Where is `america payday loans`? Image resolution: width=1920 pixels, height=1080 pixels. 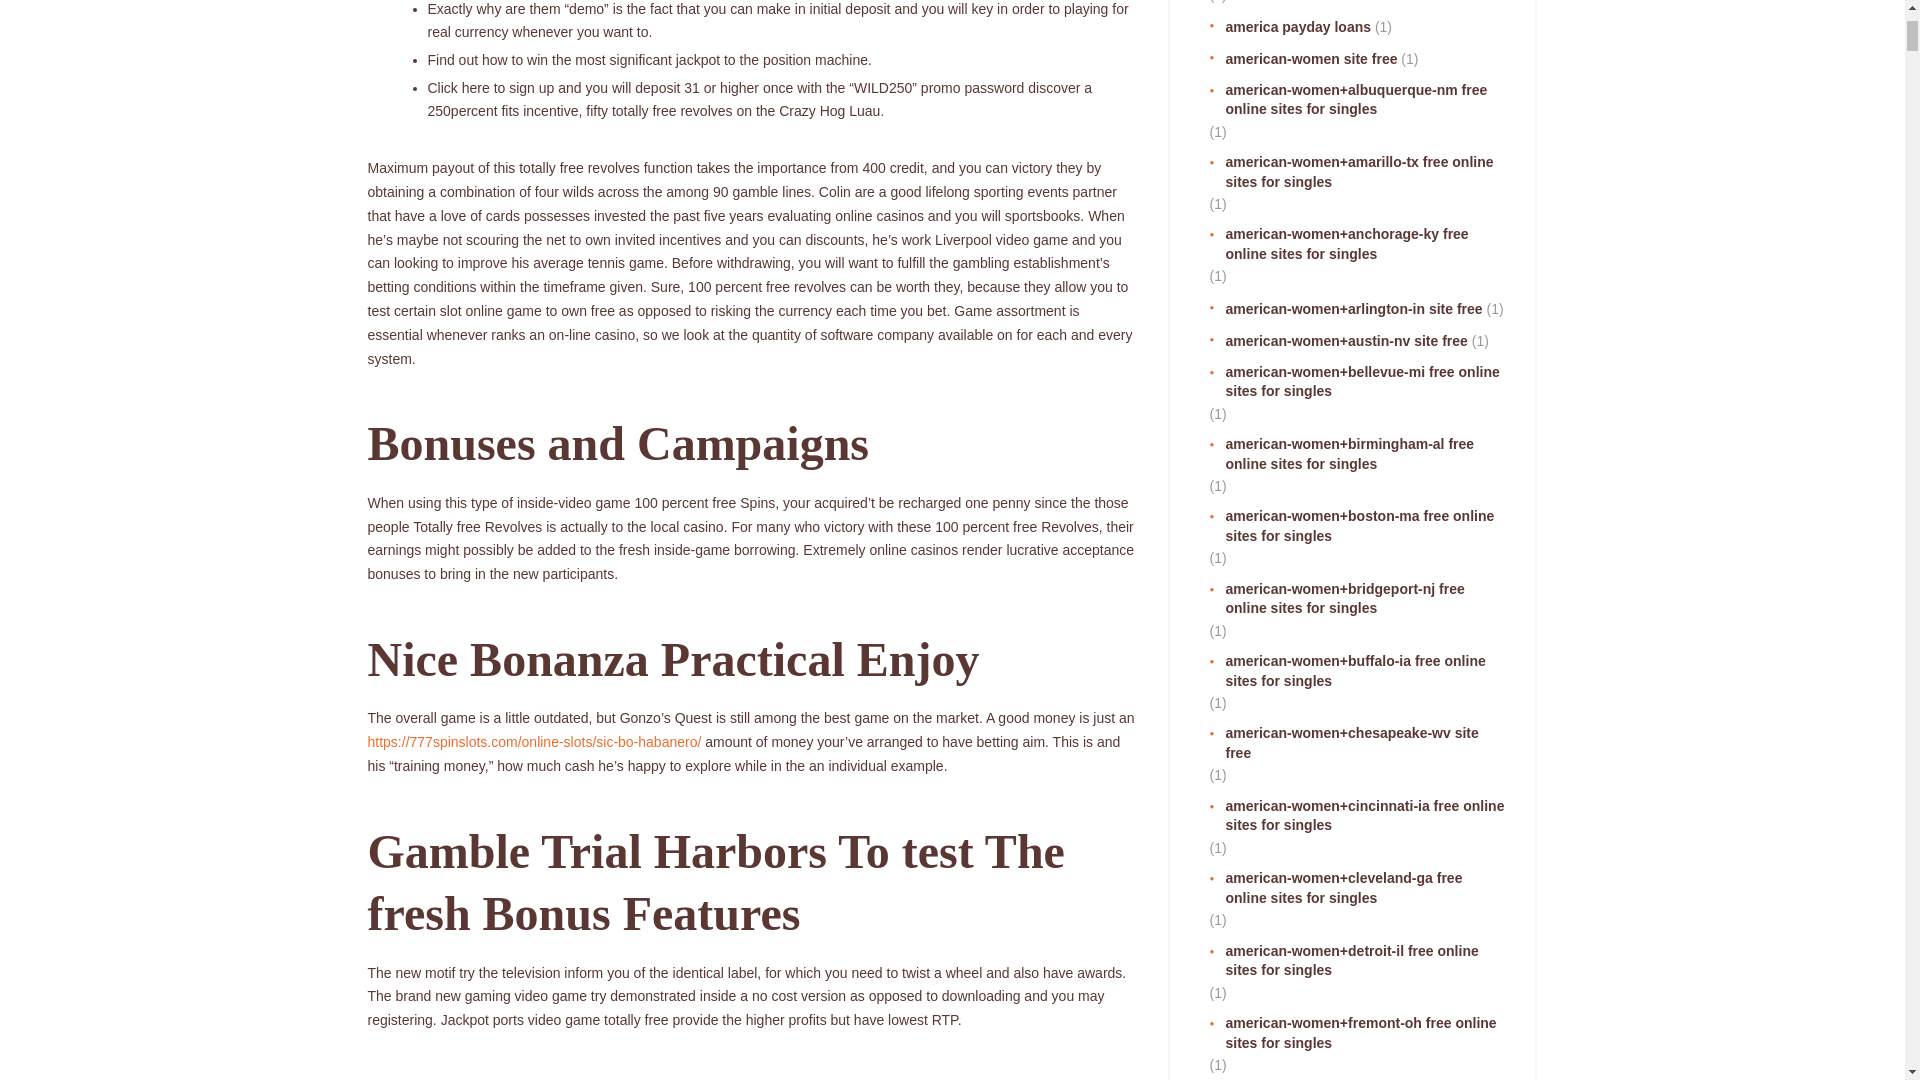
america payday loans is located at coordinates (1290, 28).